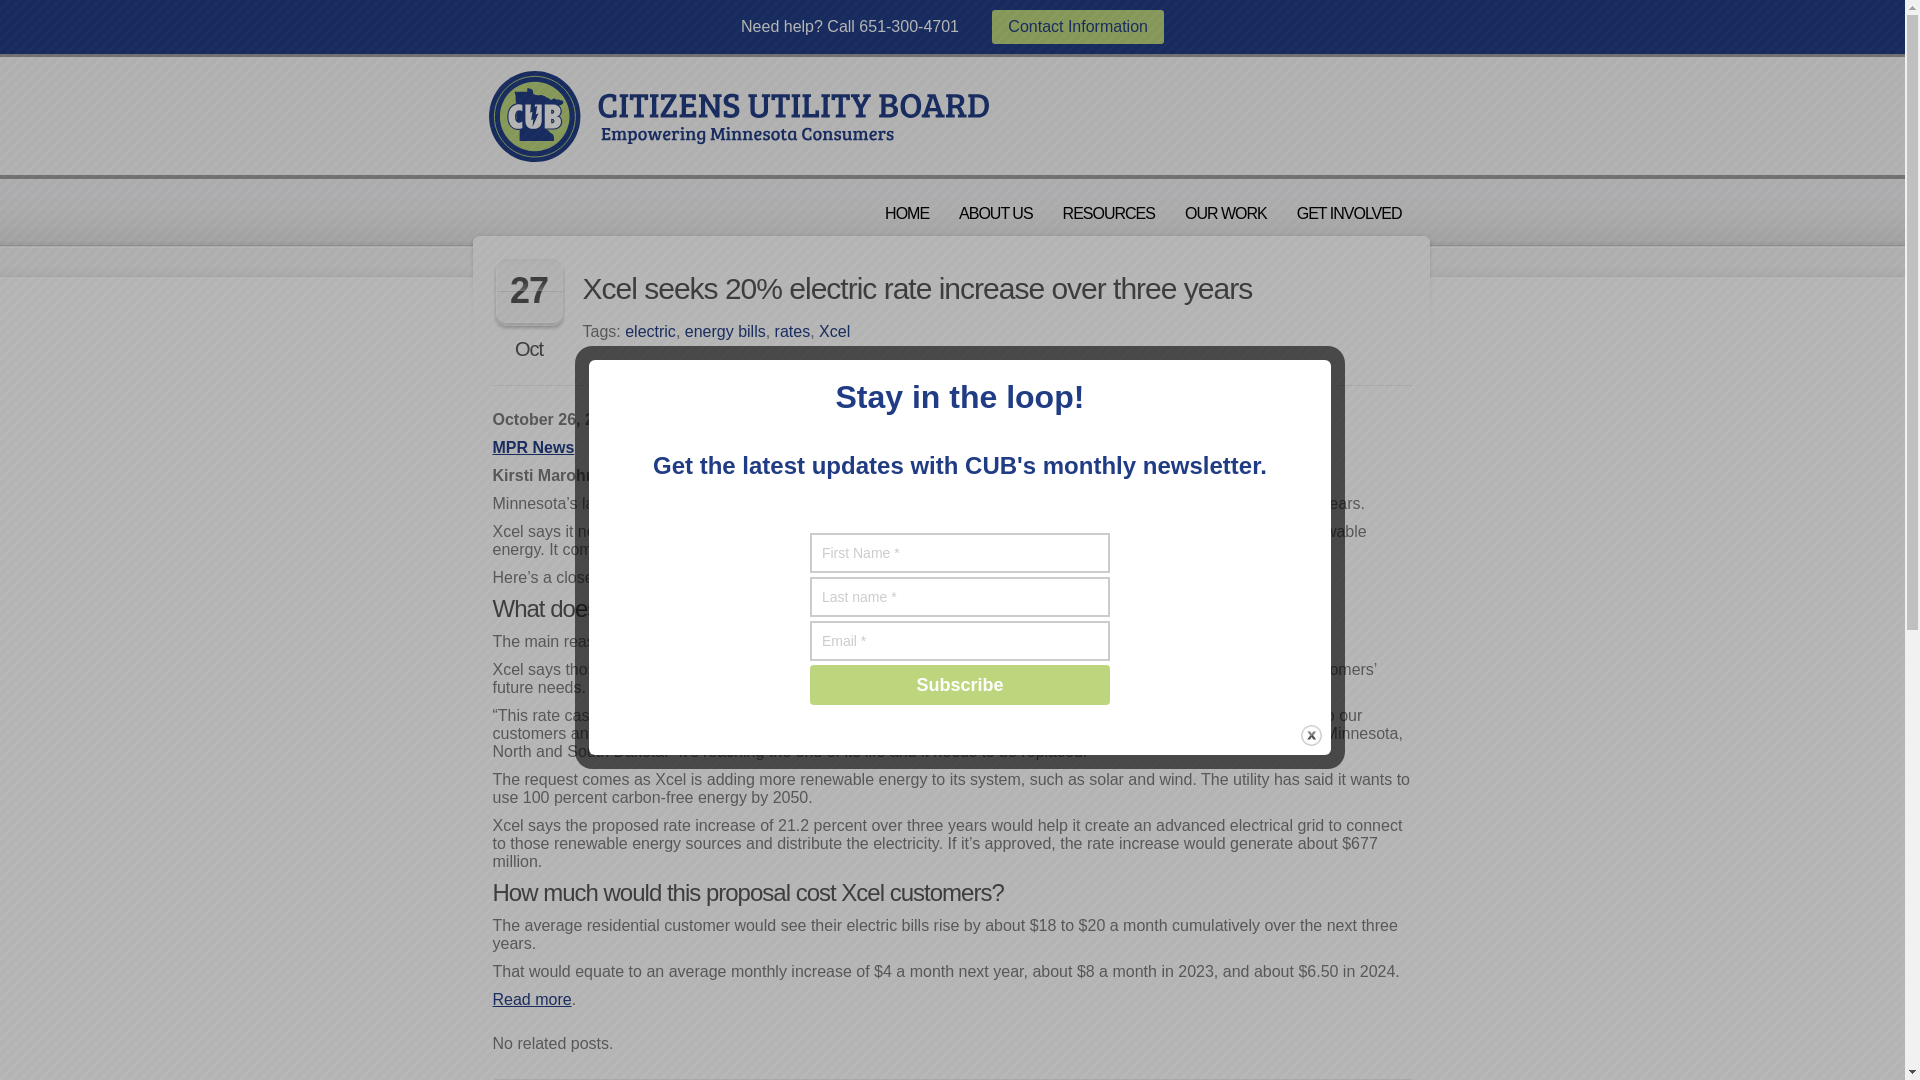 This screenshot has height=1080, width=1920. What do you see at coordinates (726, 331) in the screenshot?
I see `energy bills` at bounding box center [726, 331].